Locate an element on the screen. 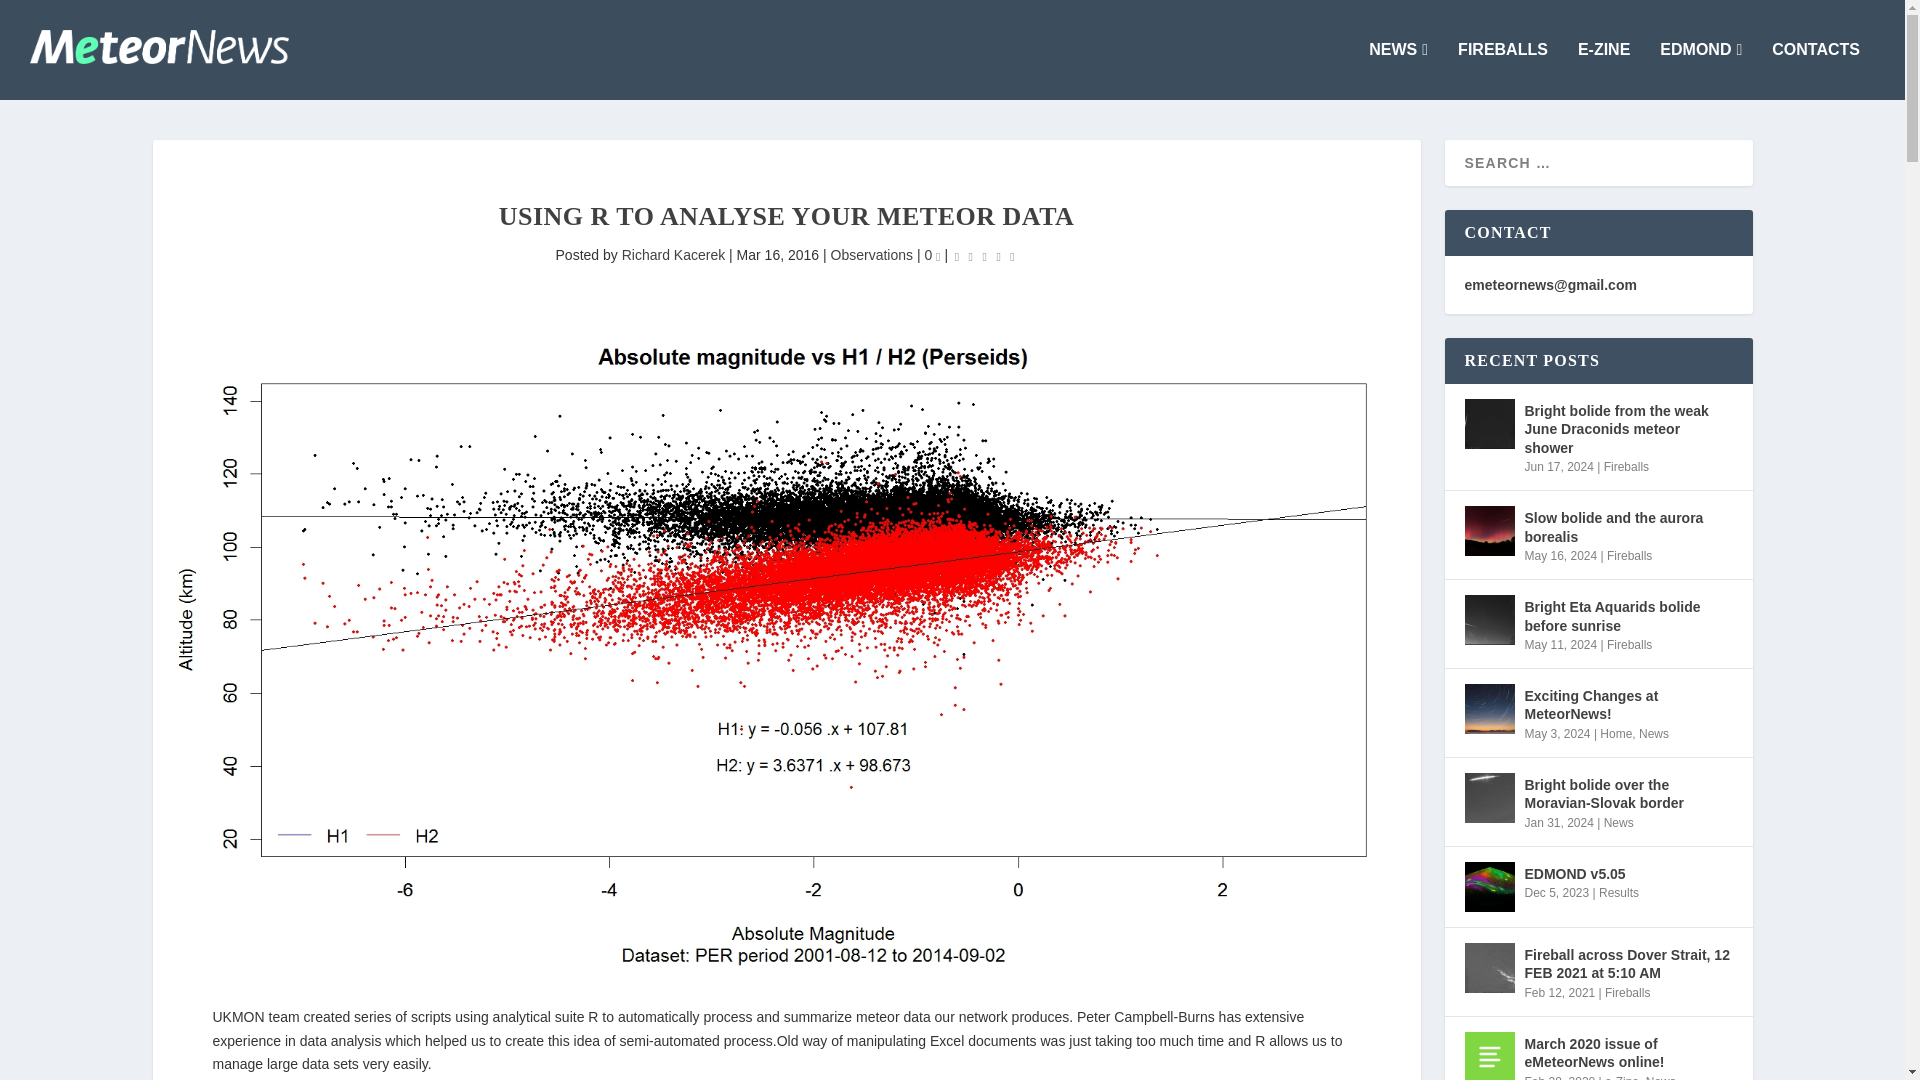  0 is located at coordinates (932, 255).